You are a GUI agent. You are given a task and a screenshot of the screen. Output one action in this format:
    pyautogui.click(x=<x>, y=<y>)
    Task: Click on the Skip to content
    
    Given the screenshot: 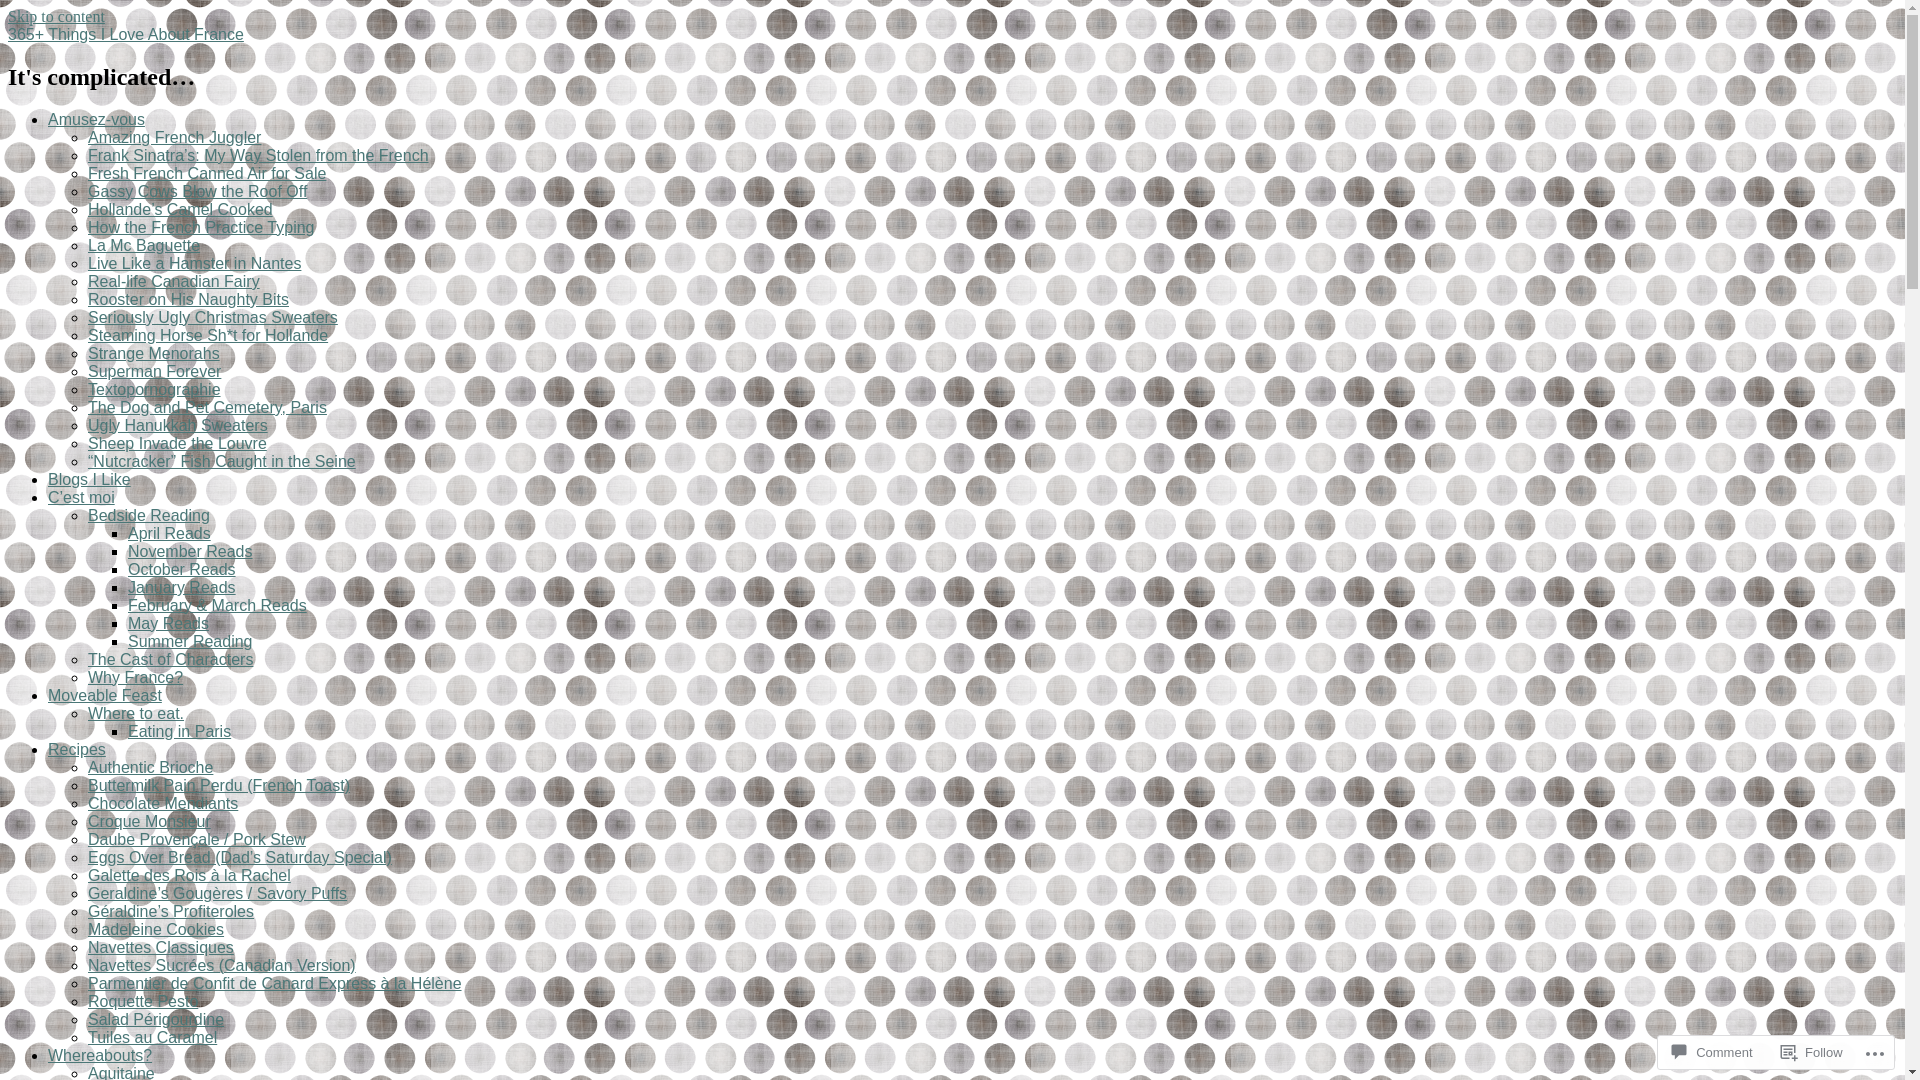 What is the action you would take?
    pyautogui.click(x=56, y=16)
    